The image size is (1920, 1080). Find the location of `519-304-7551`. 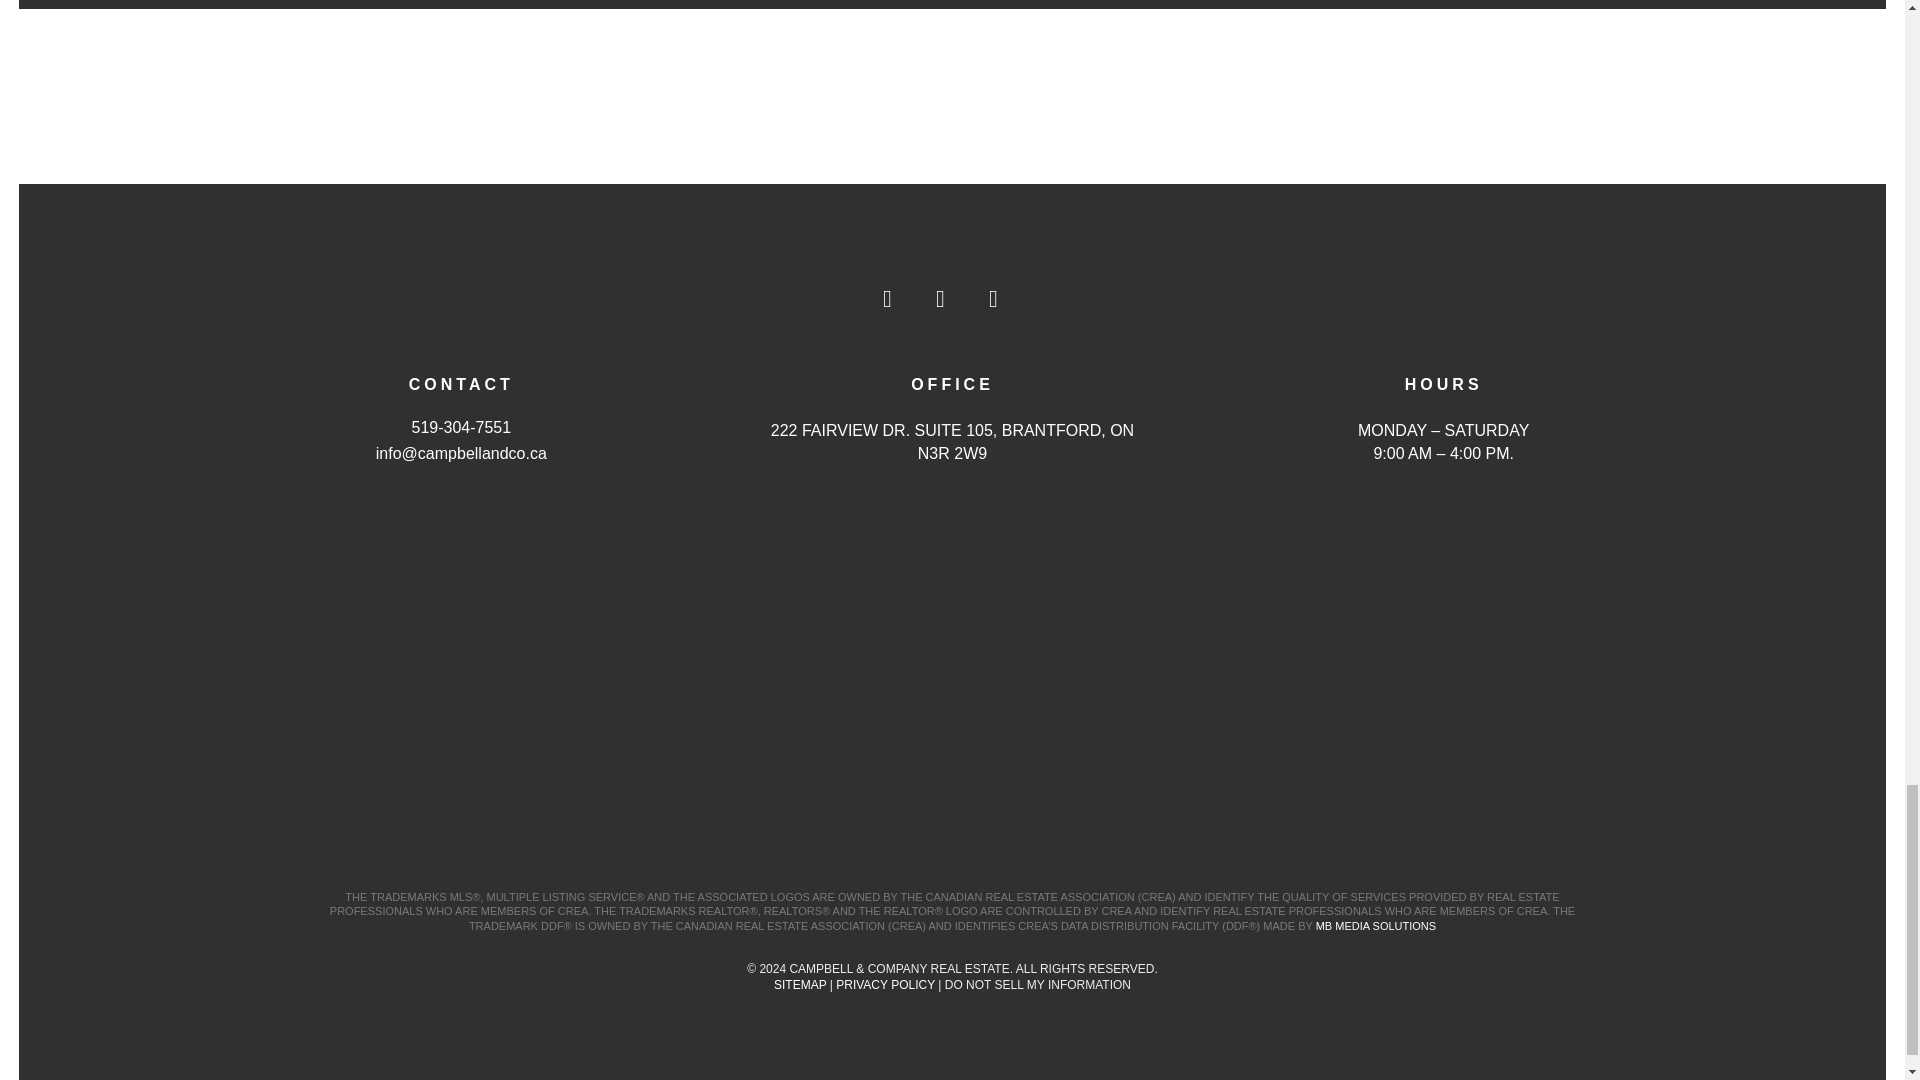

519-304-7551 is located at coordinates (462, 428).